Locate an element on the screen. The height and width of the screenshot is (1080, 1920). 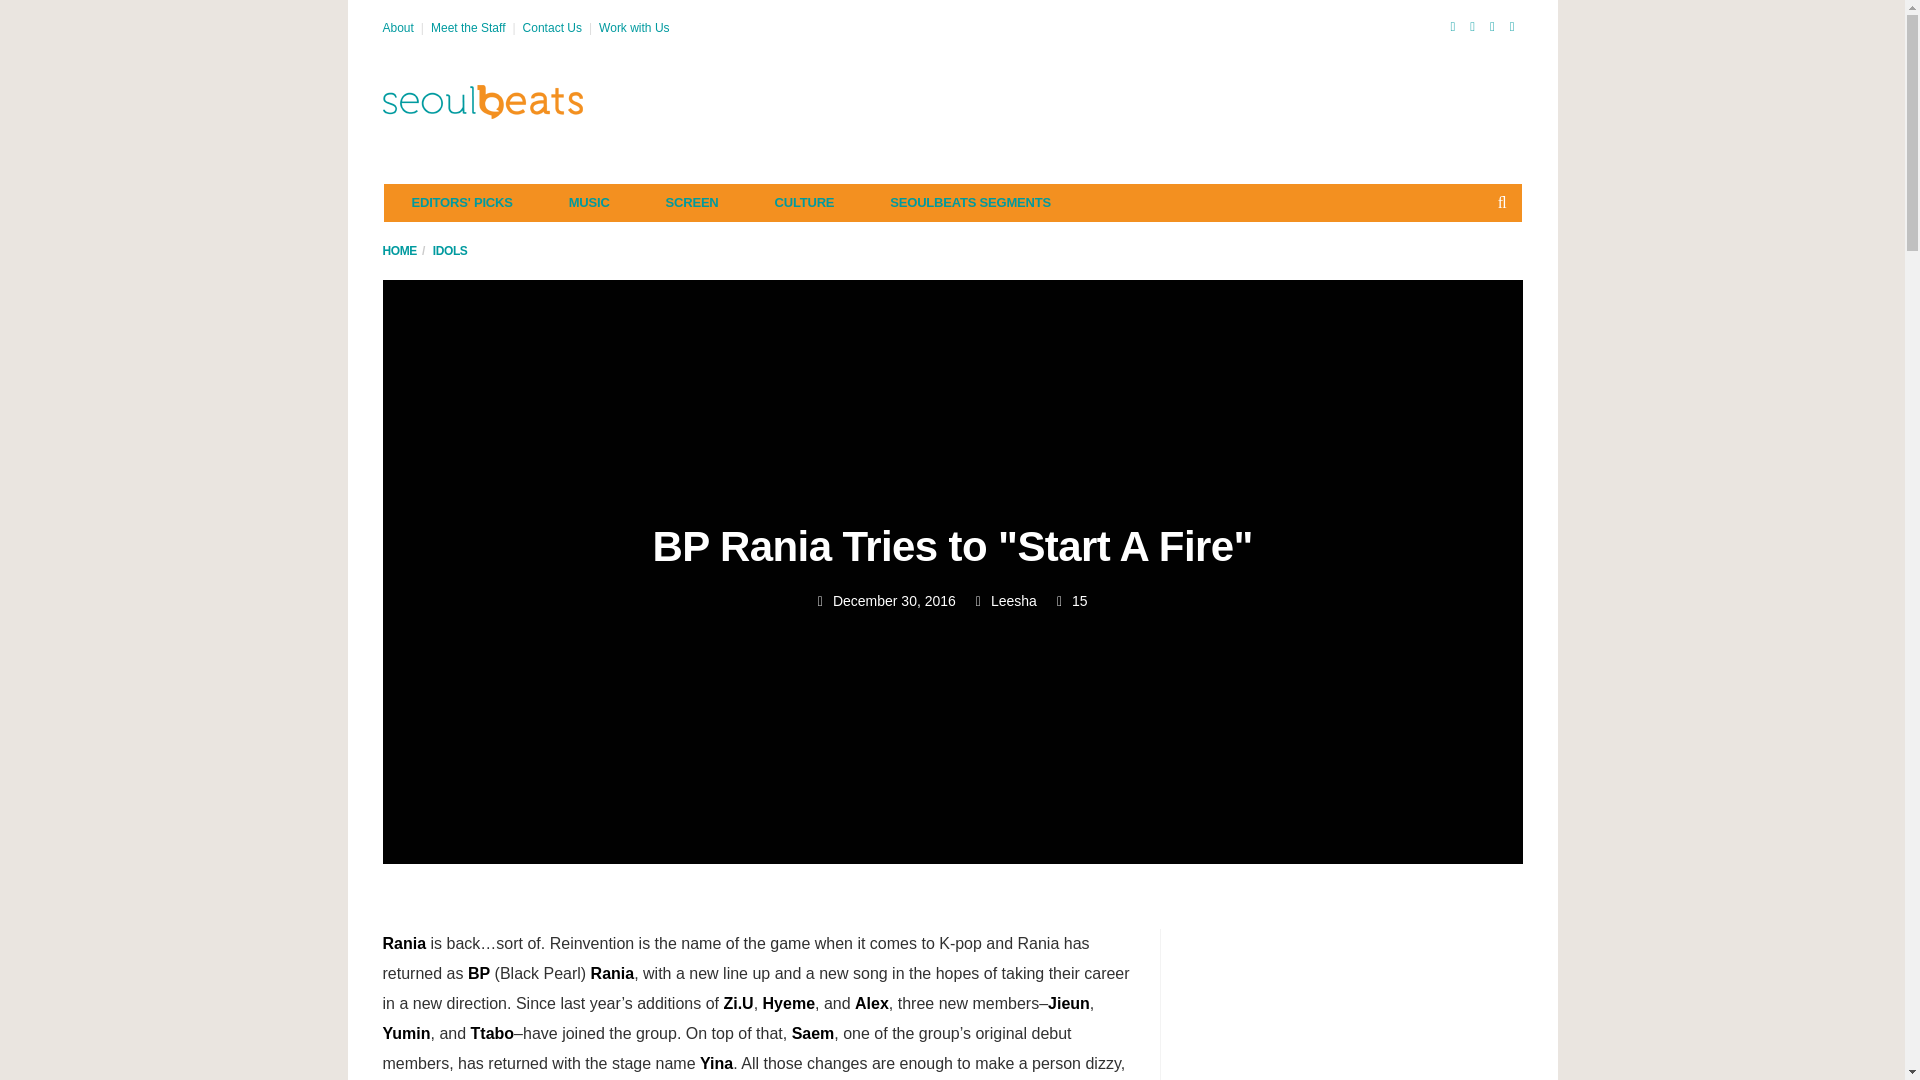
Facebook is located at coordinates (1452, 26).